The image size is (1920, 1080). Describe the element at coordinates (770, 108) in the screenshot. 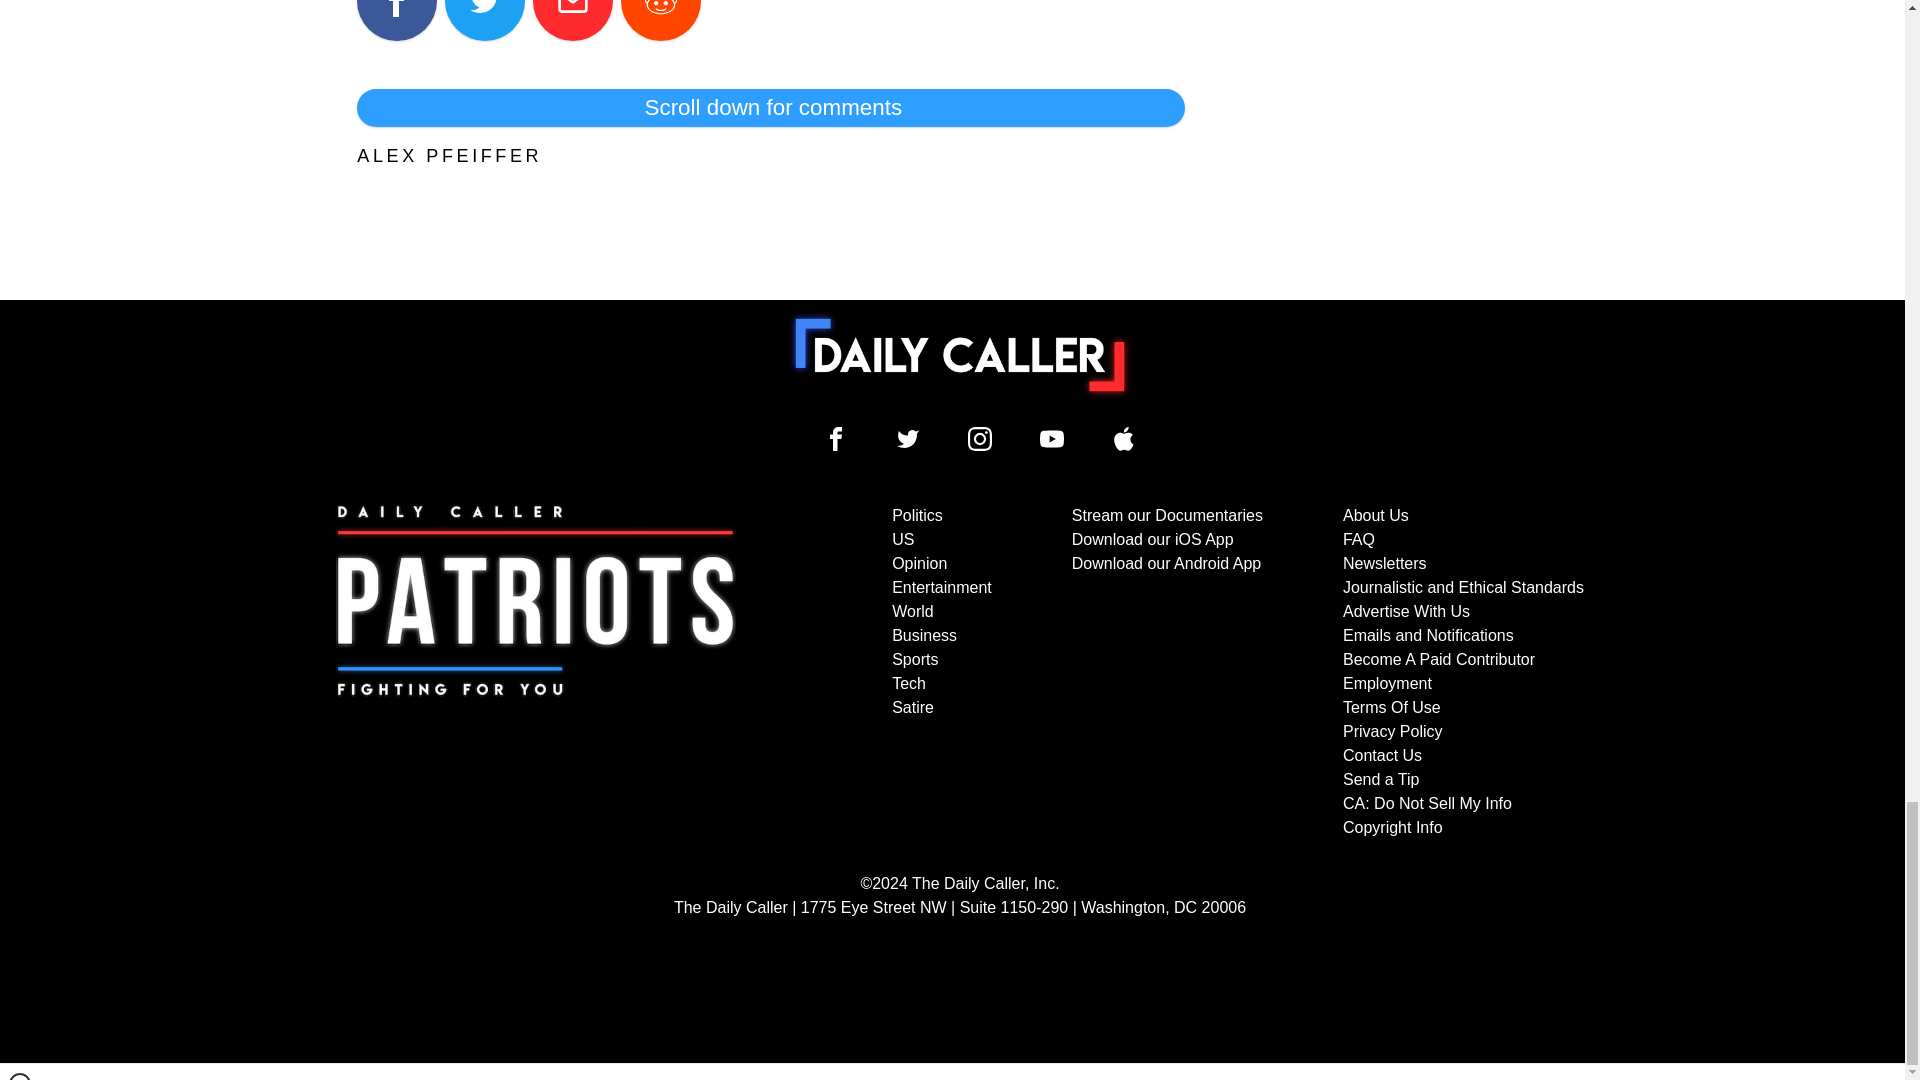

I see `Scroll down for comments` at that location.